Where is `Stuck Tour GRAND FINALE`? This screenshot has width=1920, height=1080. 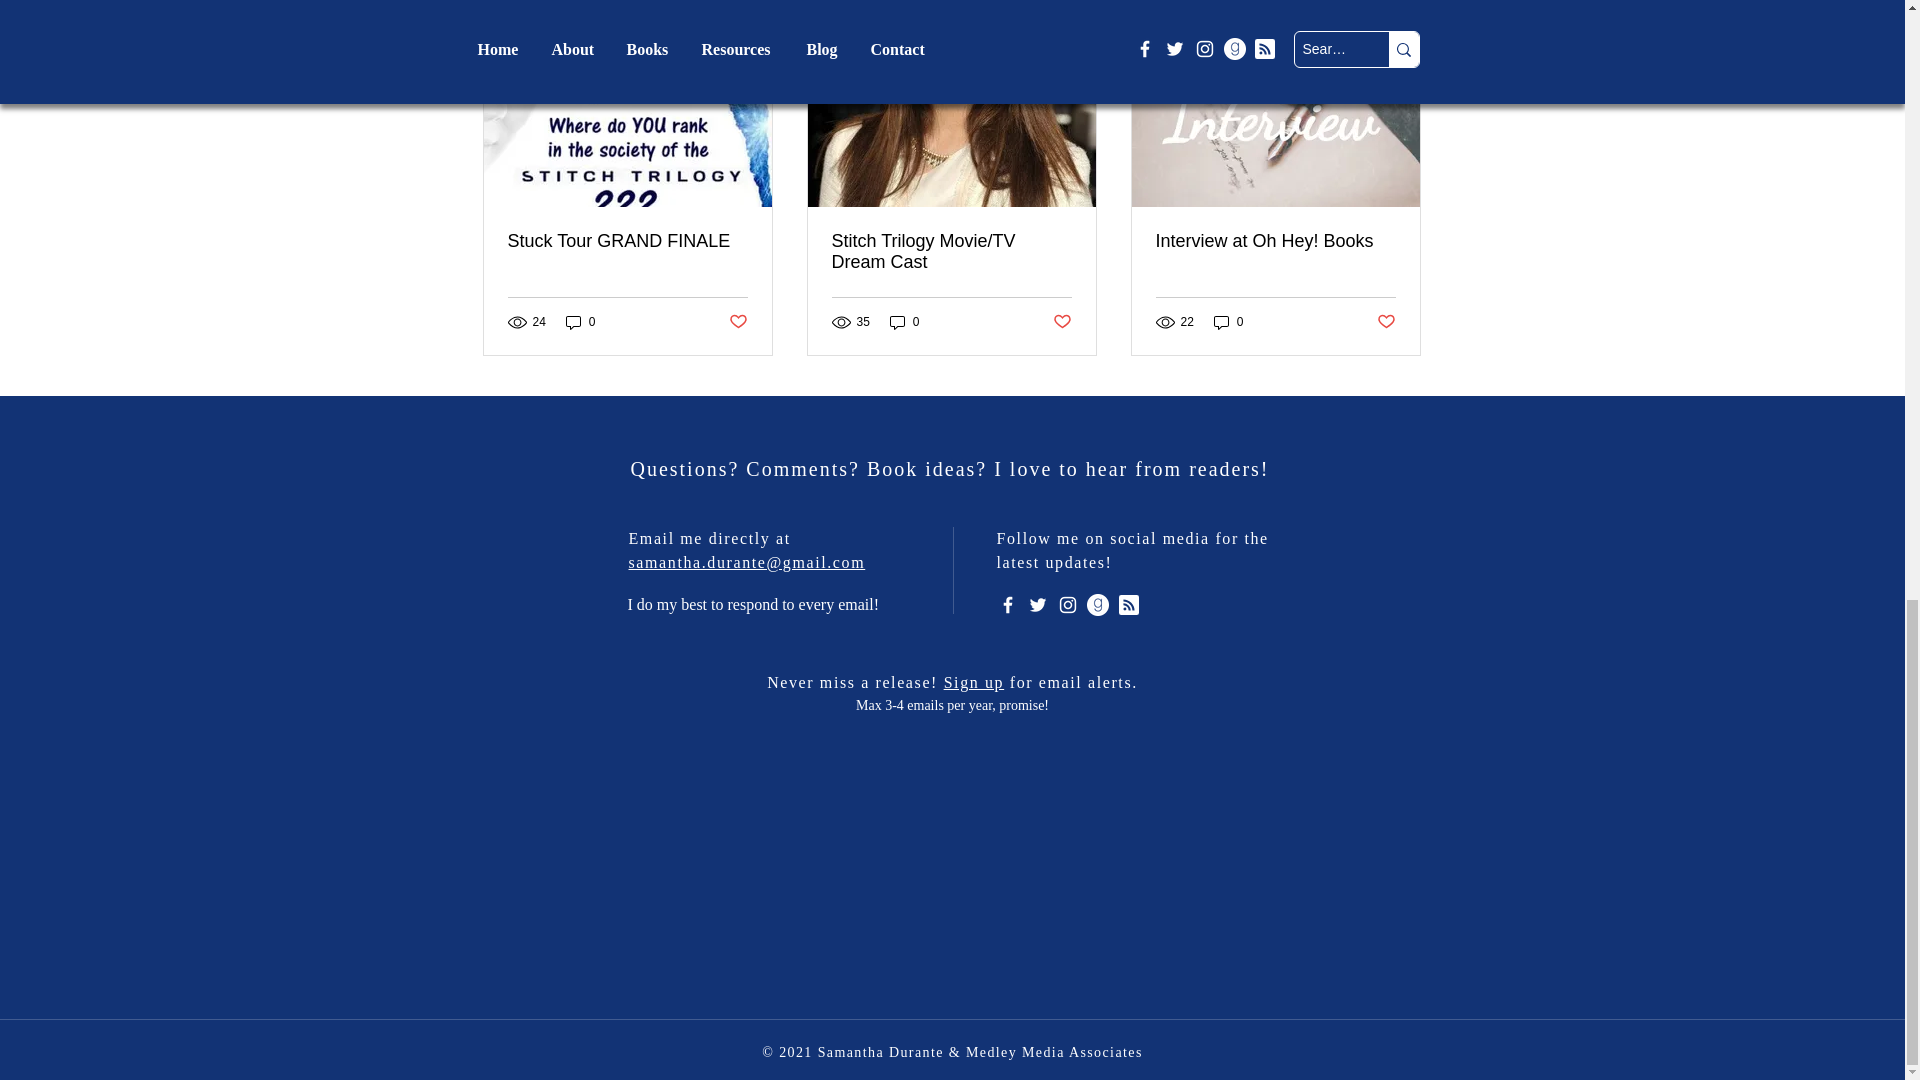 Stuck Tour GRAND FINALE is located at coordinates (628, 241).